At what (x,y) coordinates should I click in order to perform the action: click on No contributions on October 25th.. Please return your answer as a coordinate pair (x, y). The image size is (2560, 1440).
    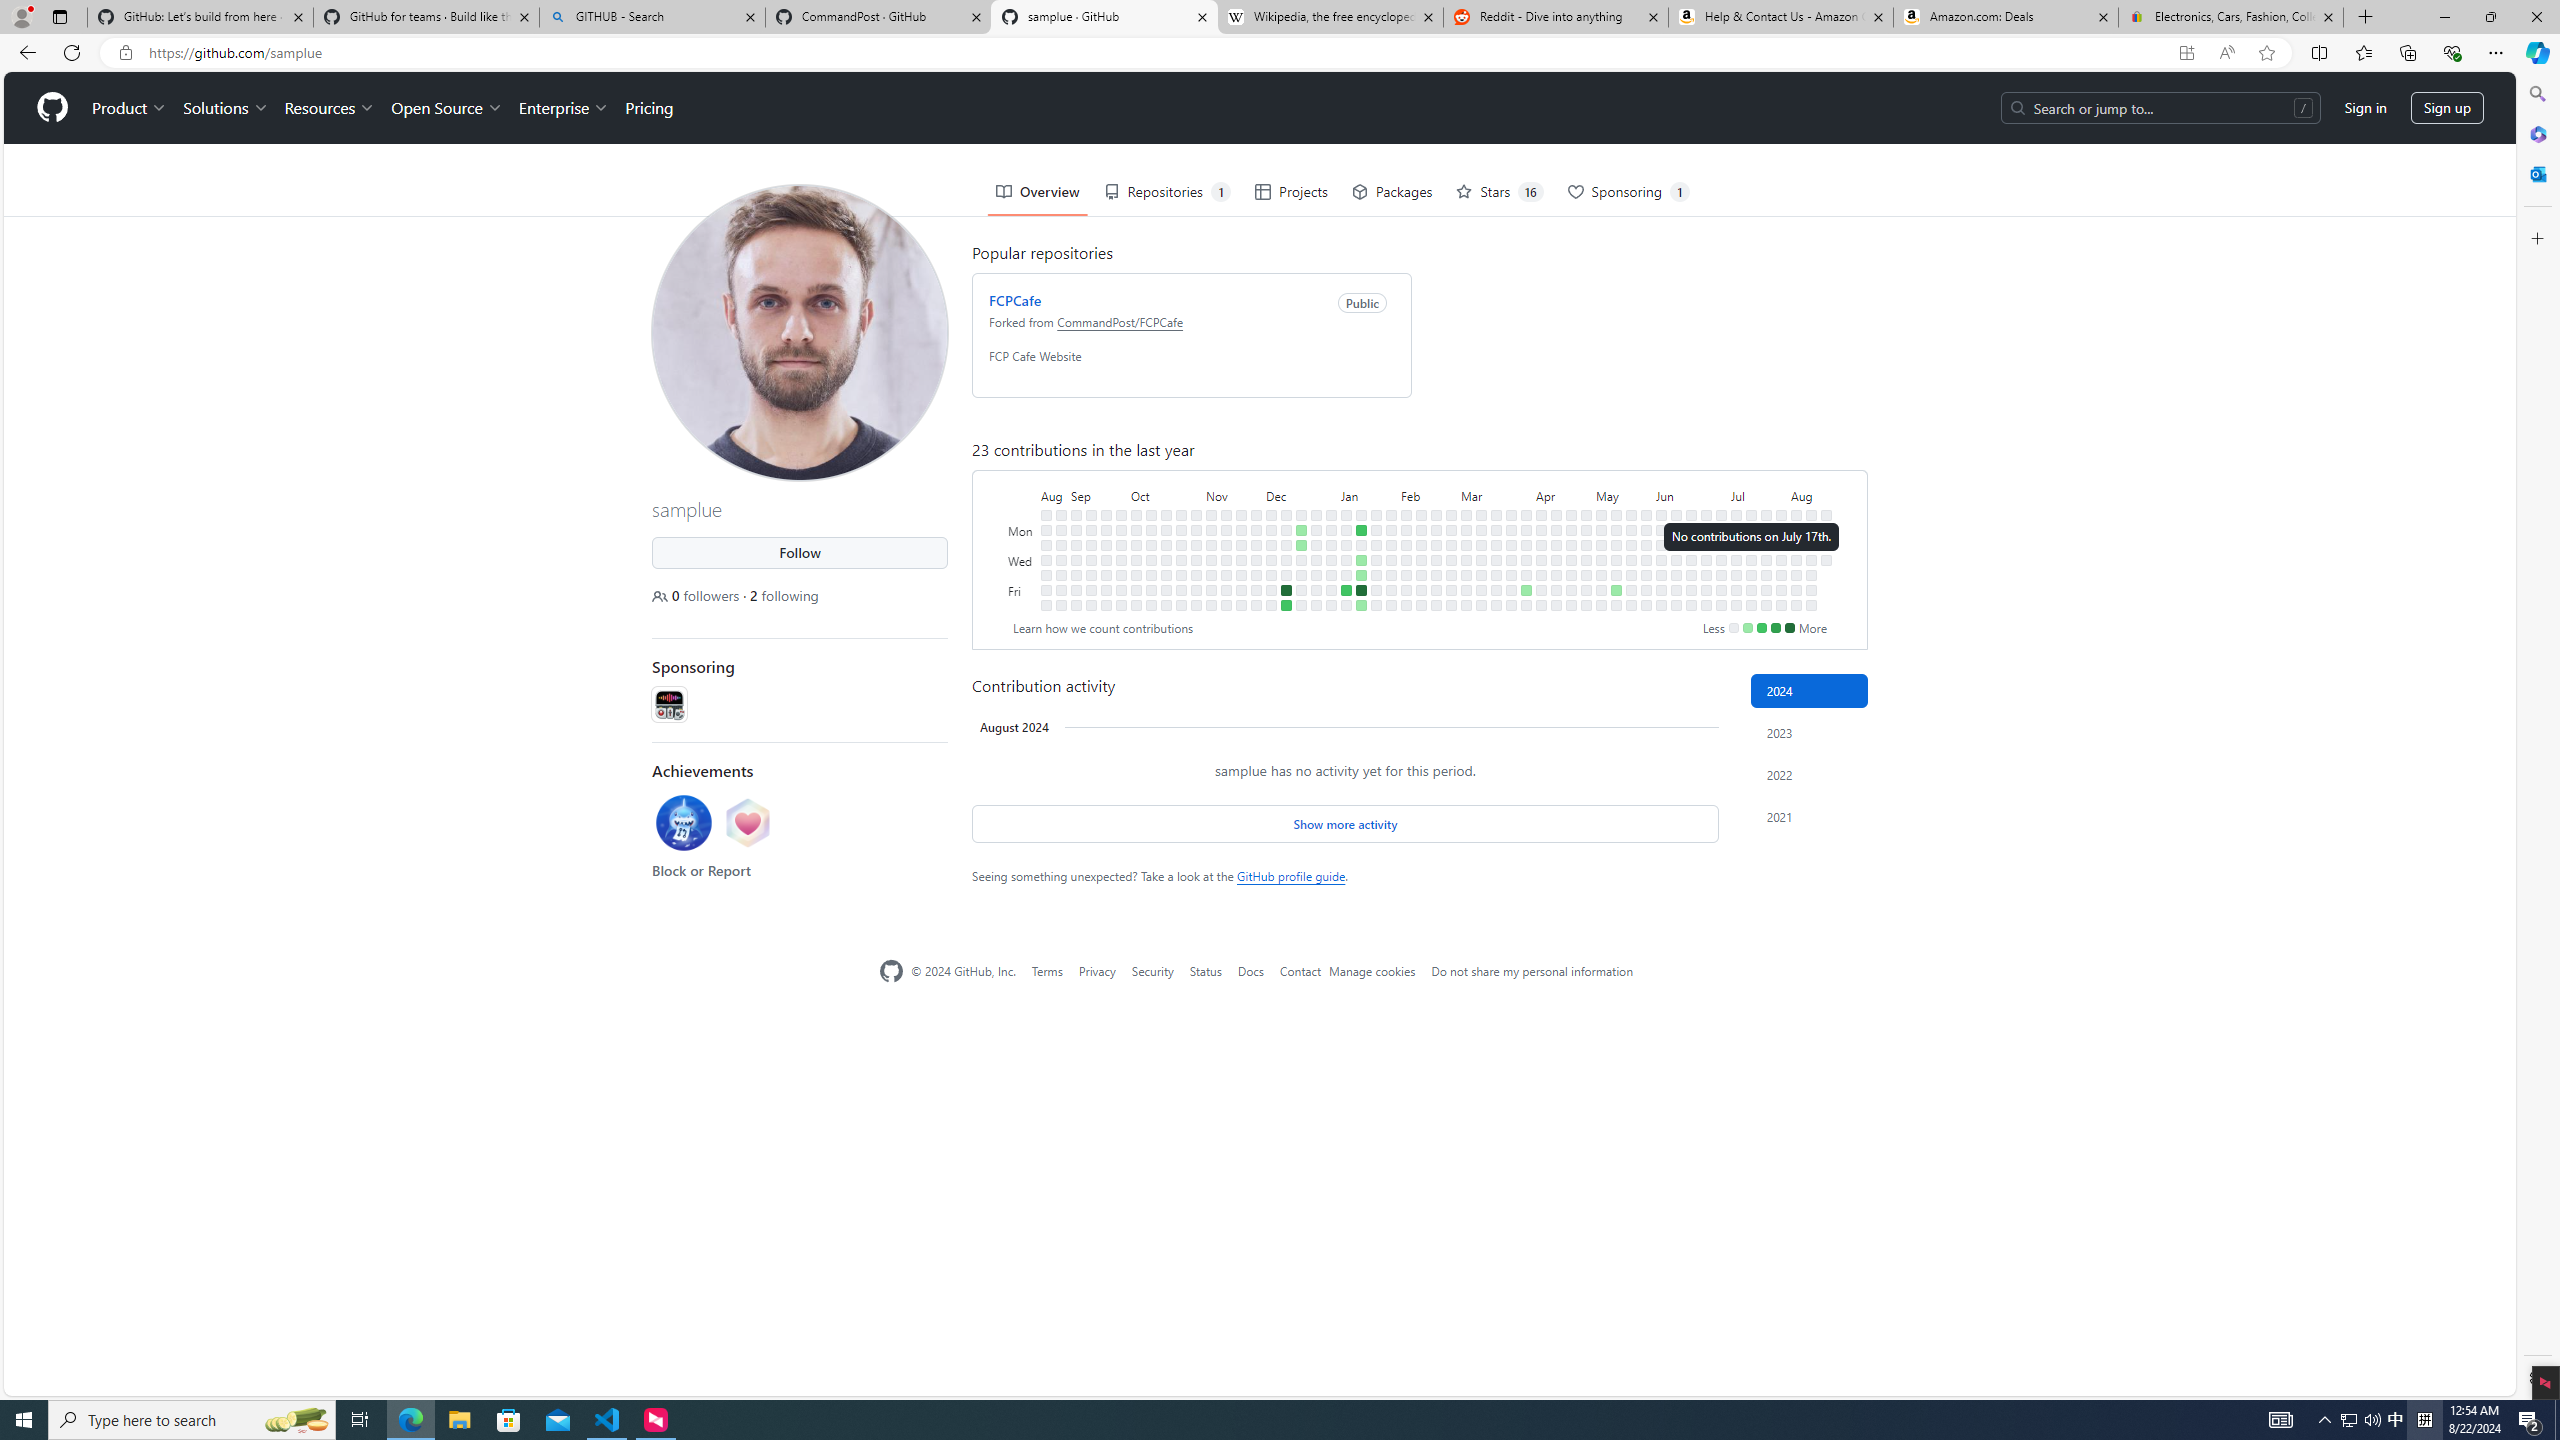
    Looking at the image, I should click on (1181, 560).